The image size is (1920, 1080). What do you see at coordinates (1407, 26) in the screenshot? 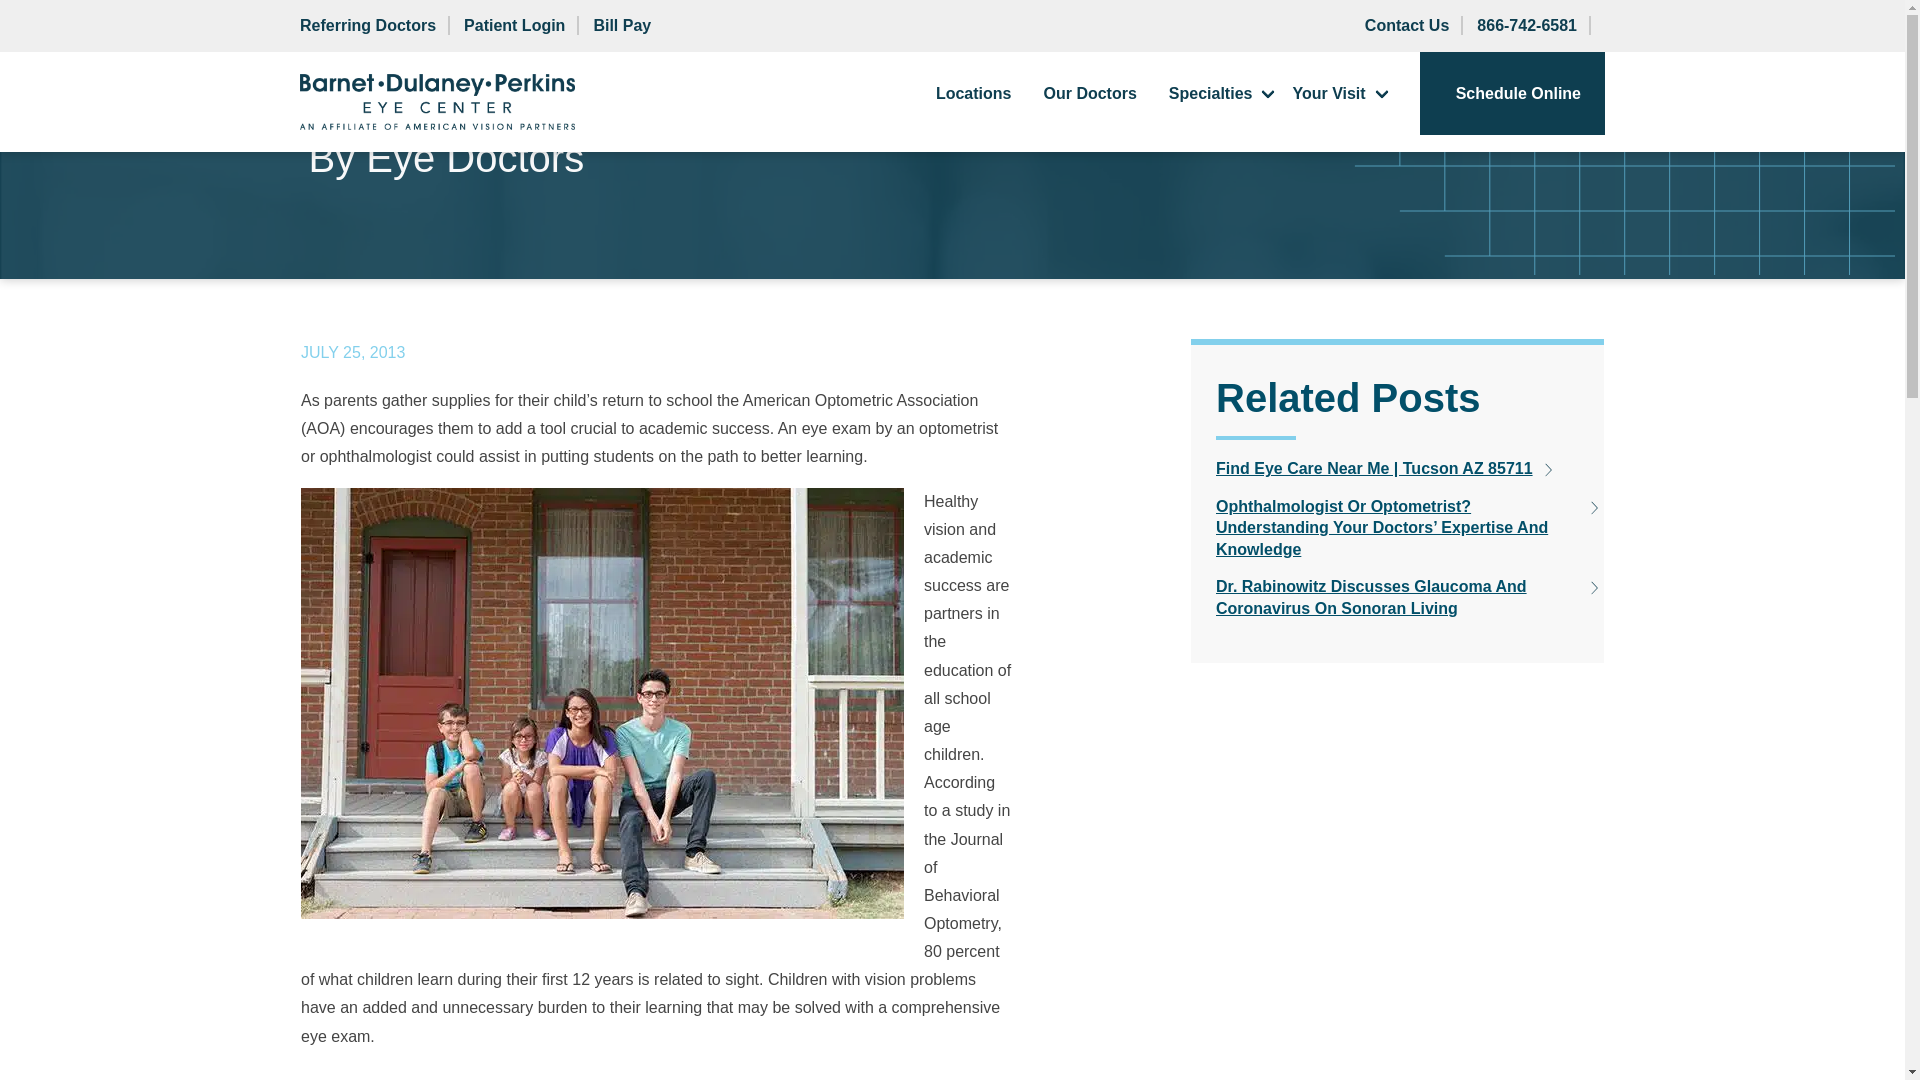
I see `Contact Us` at bounding box center [1407, 26].